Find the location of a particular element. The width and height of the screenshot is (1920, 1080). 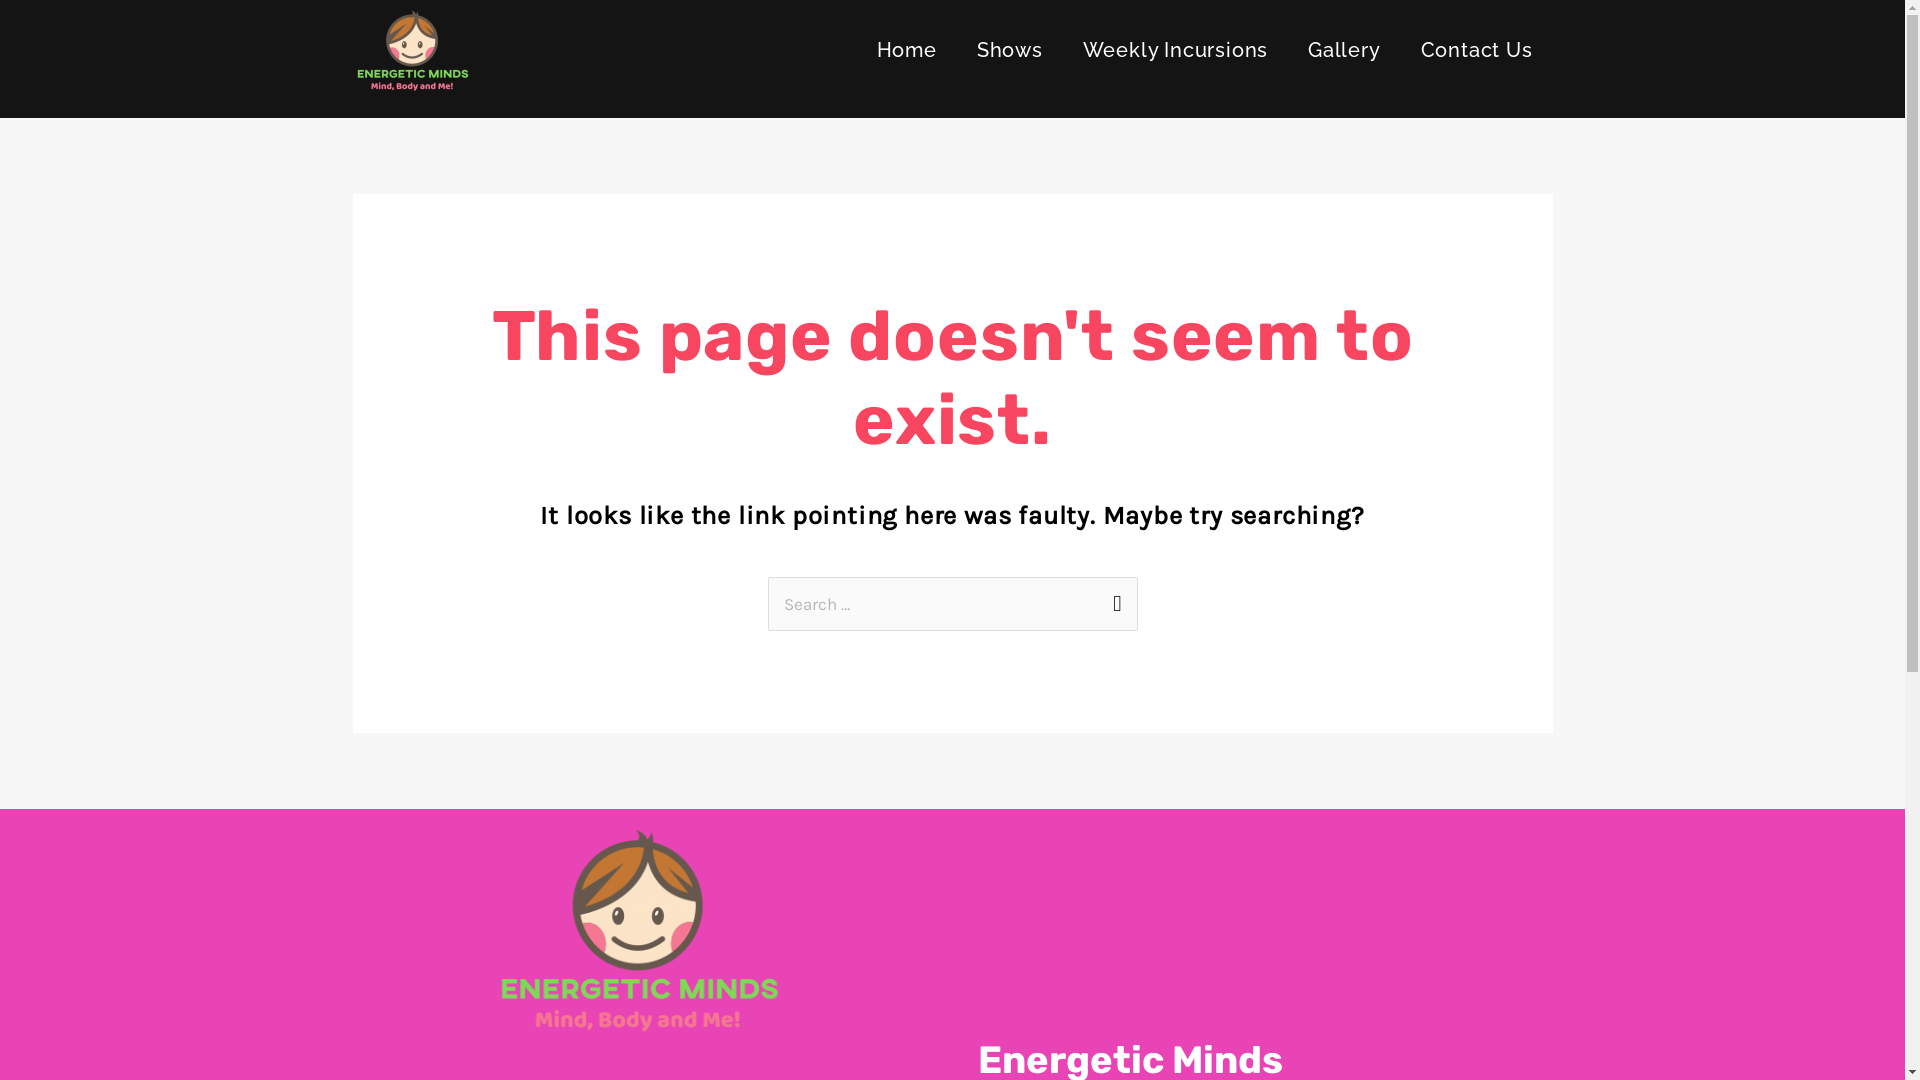

Shows is located at coordinates (1010, 50).